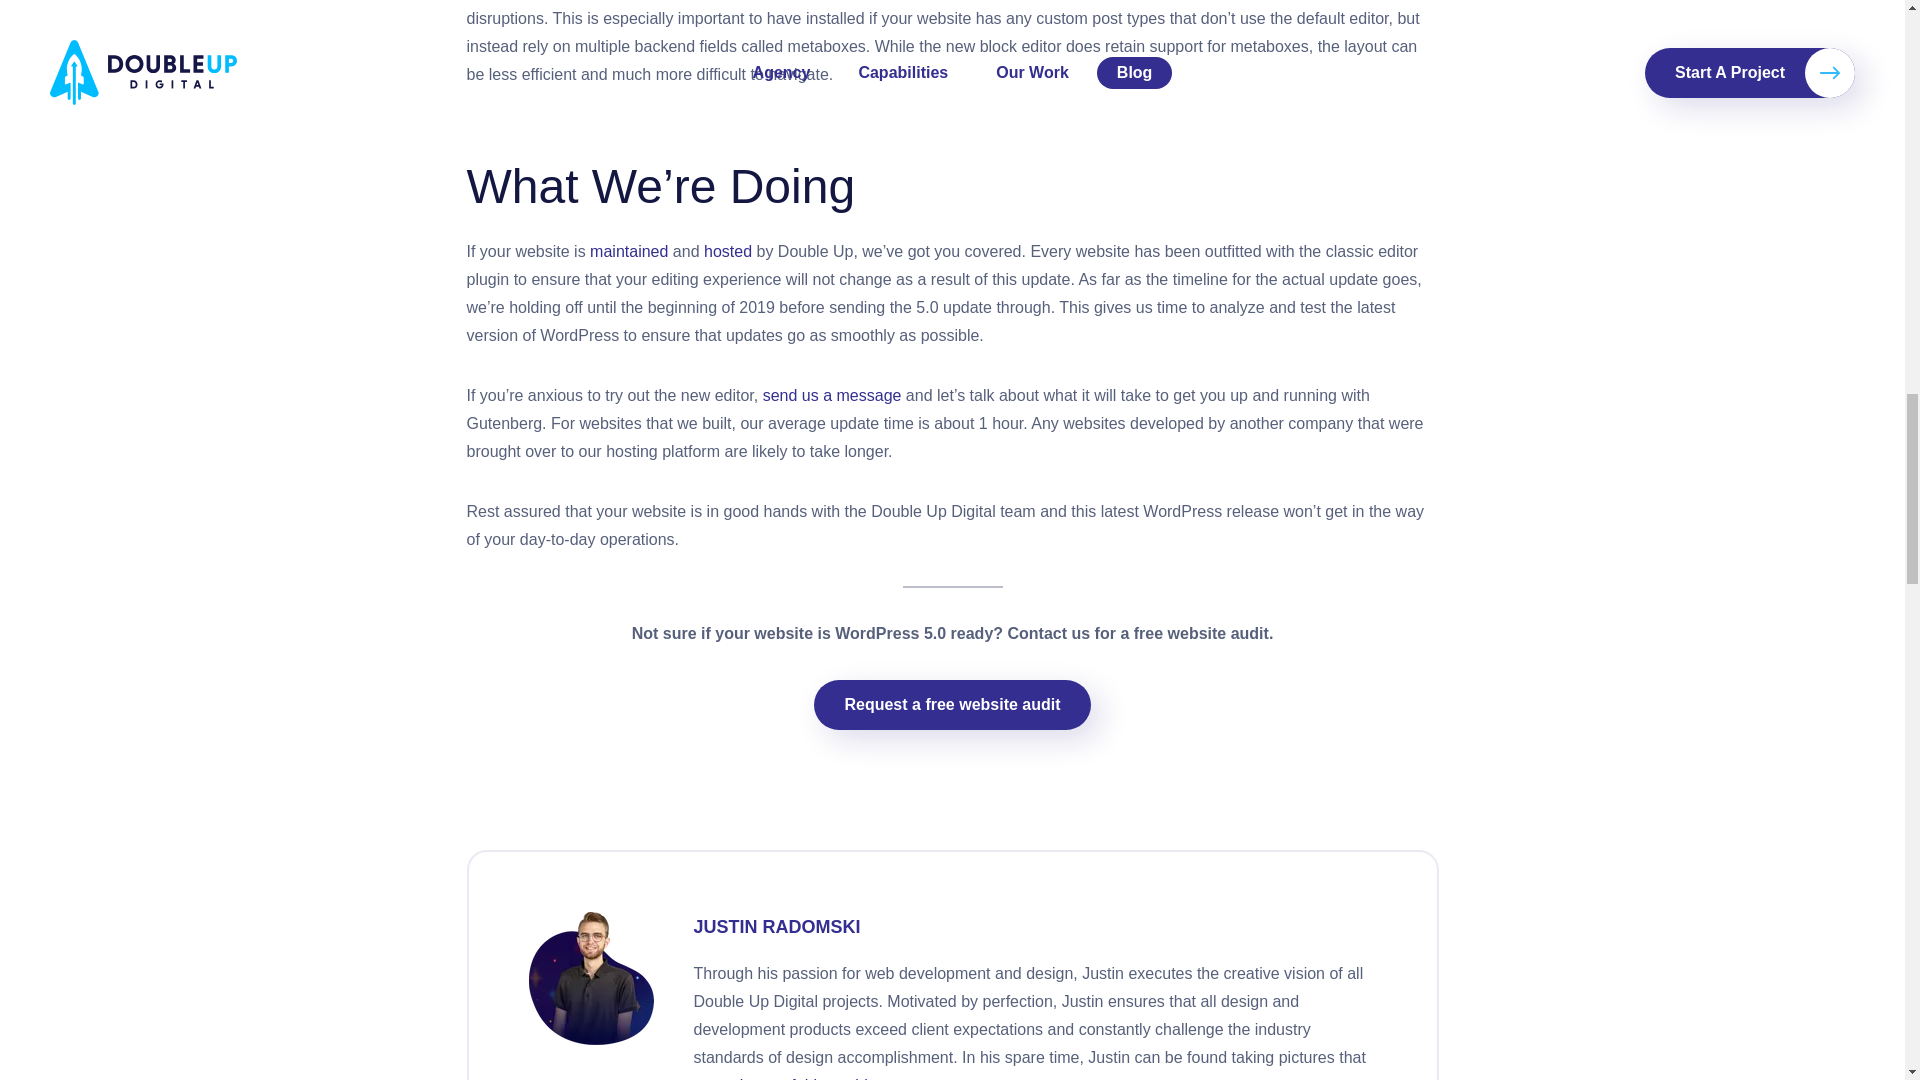 The height and width of the screenshot is (1080, 1920). What do you see at coordinates (794, 1078) in the screenshot?
I see `truly out of this world` at bounding box center [794, 1078].